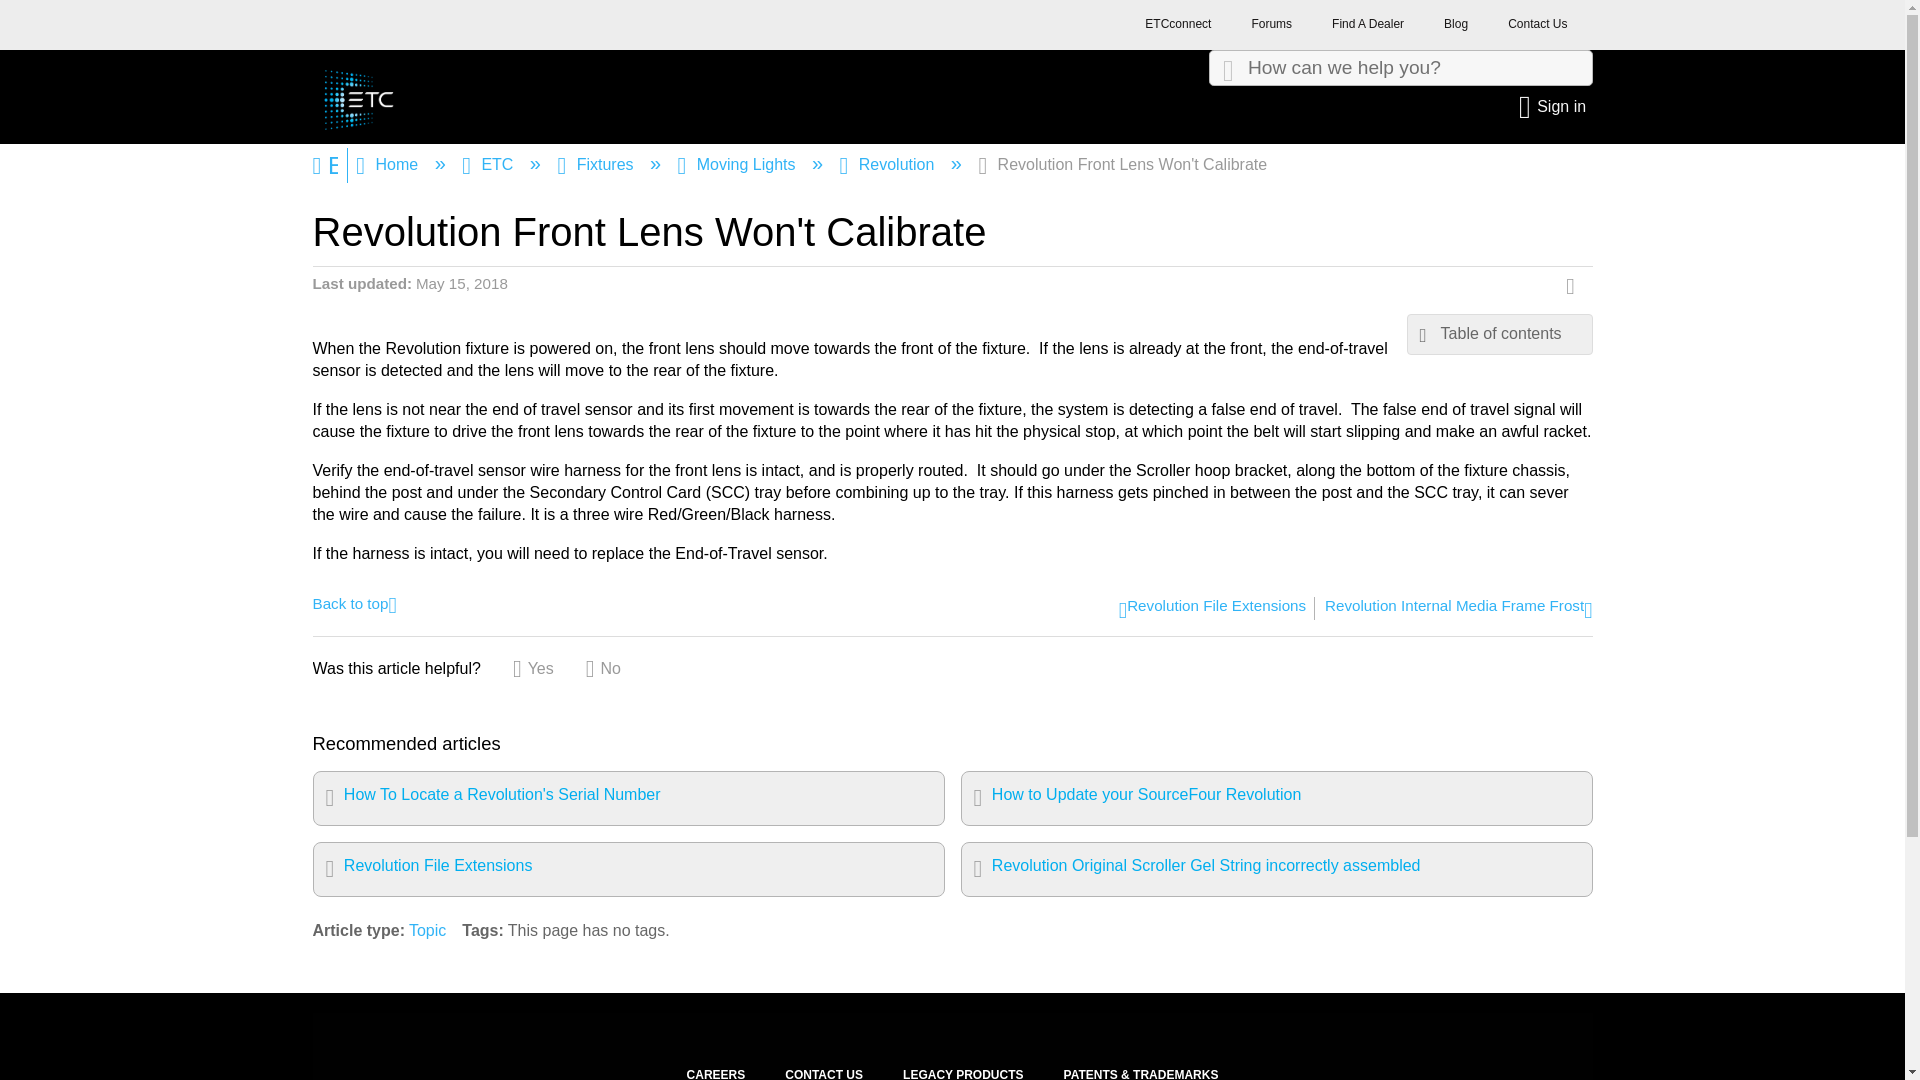 This screenshot has height=1080, width=1920. What do you see at coordinates (1276, 798) in the screenshot?
I see `How to Update your SourceFour Revolution` at bounding box center [1276, 798].